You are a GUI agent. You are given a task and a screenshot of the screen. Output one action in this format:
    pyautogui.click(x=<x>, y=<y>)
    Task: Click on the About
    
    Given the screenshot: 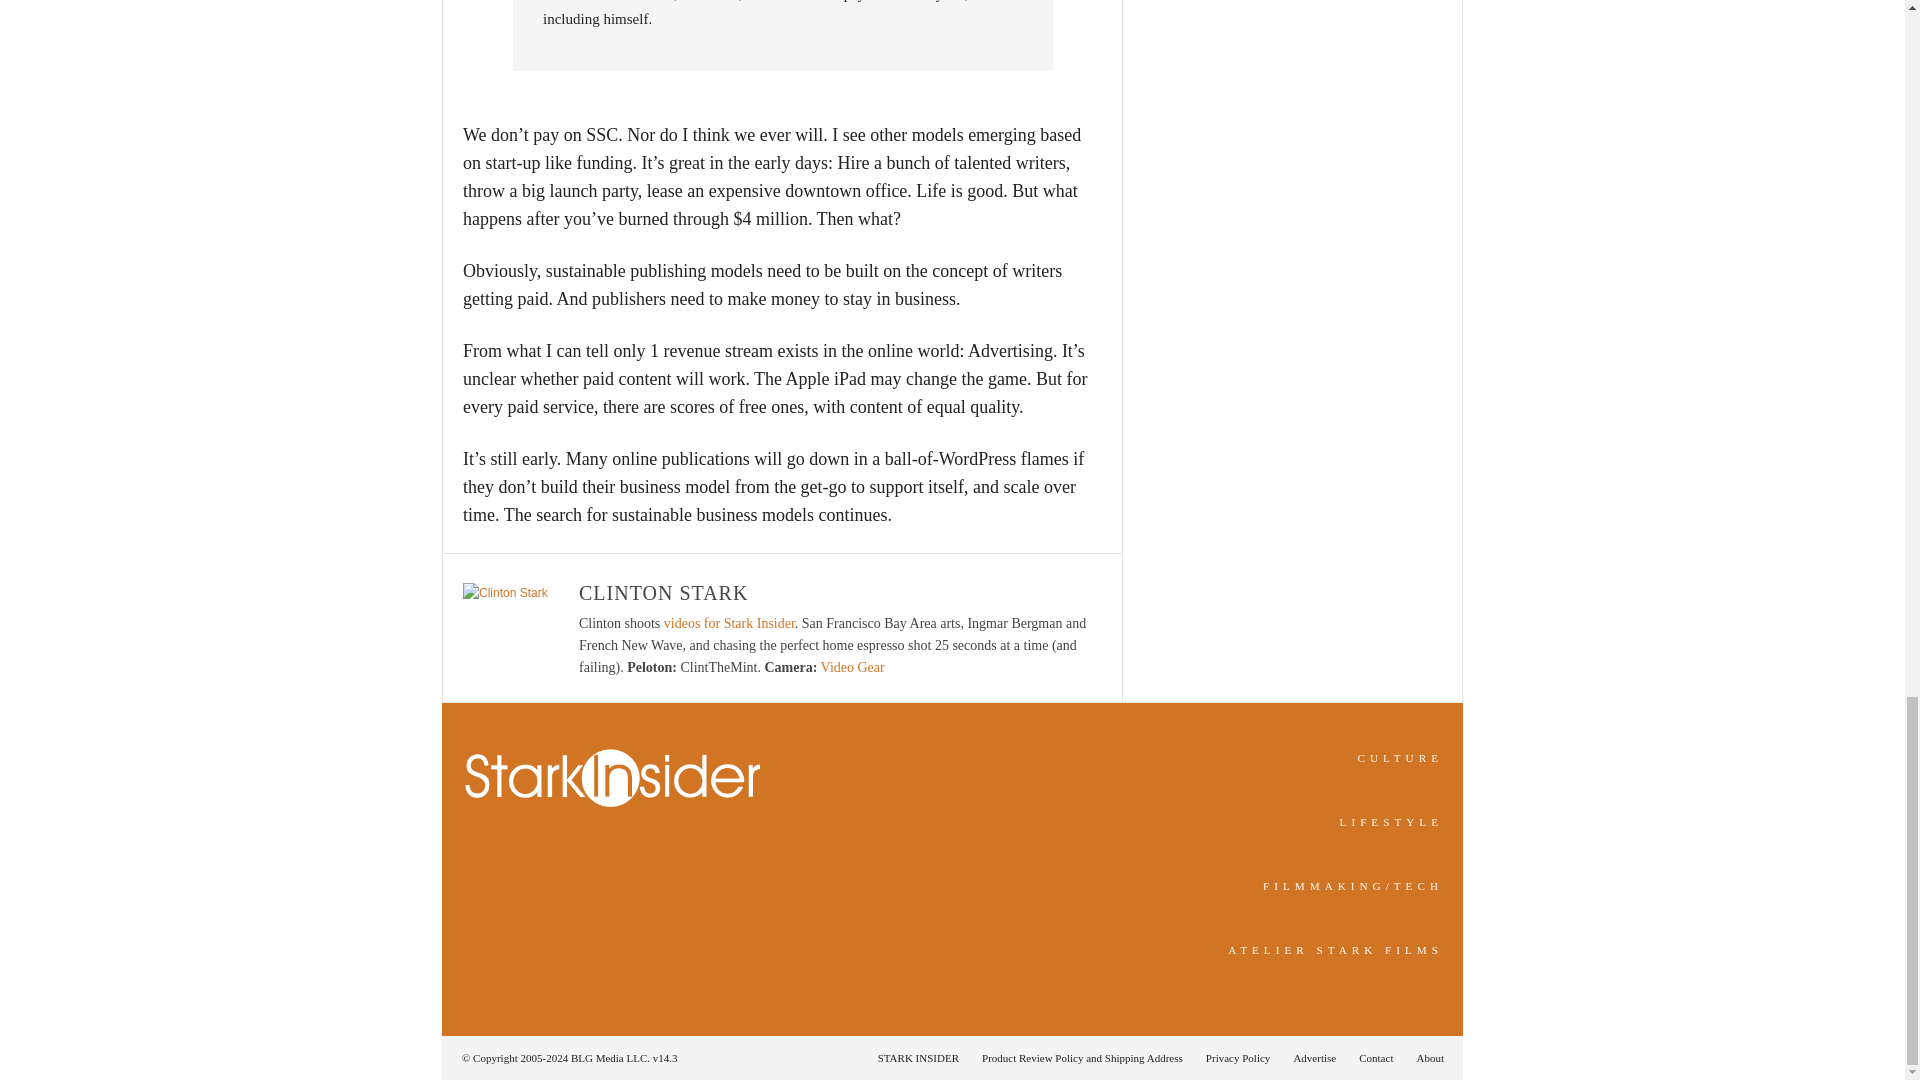 What is the action you would take?
    pyautogui.click(x=1424, y=1057)
    